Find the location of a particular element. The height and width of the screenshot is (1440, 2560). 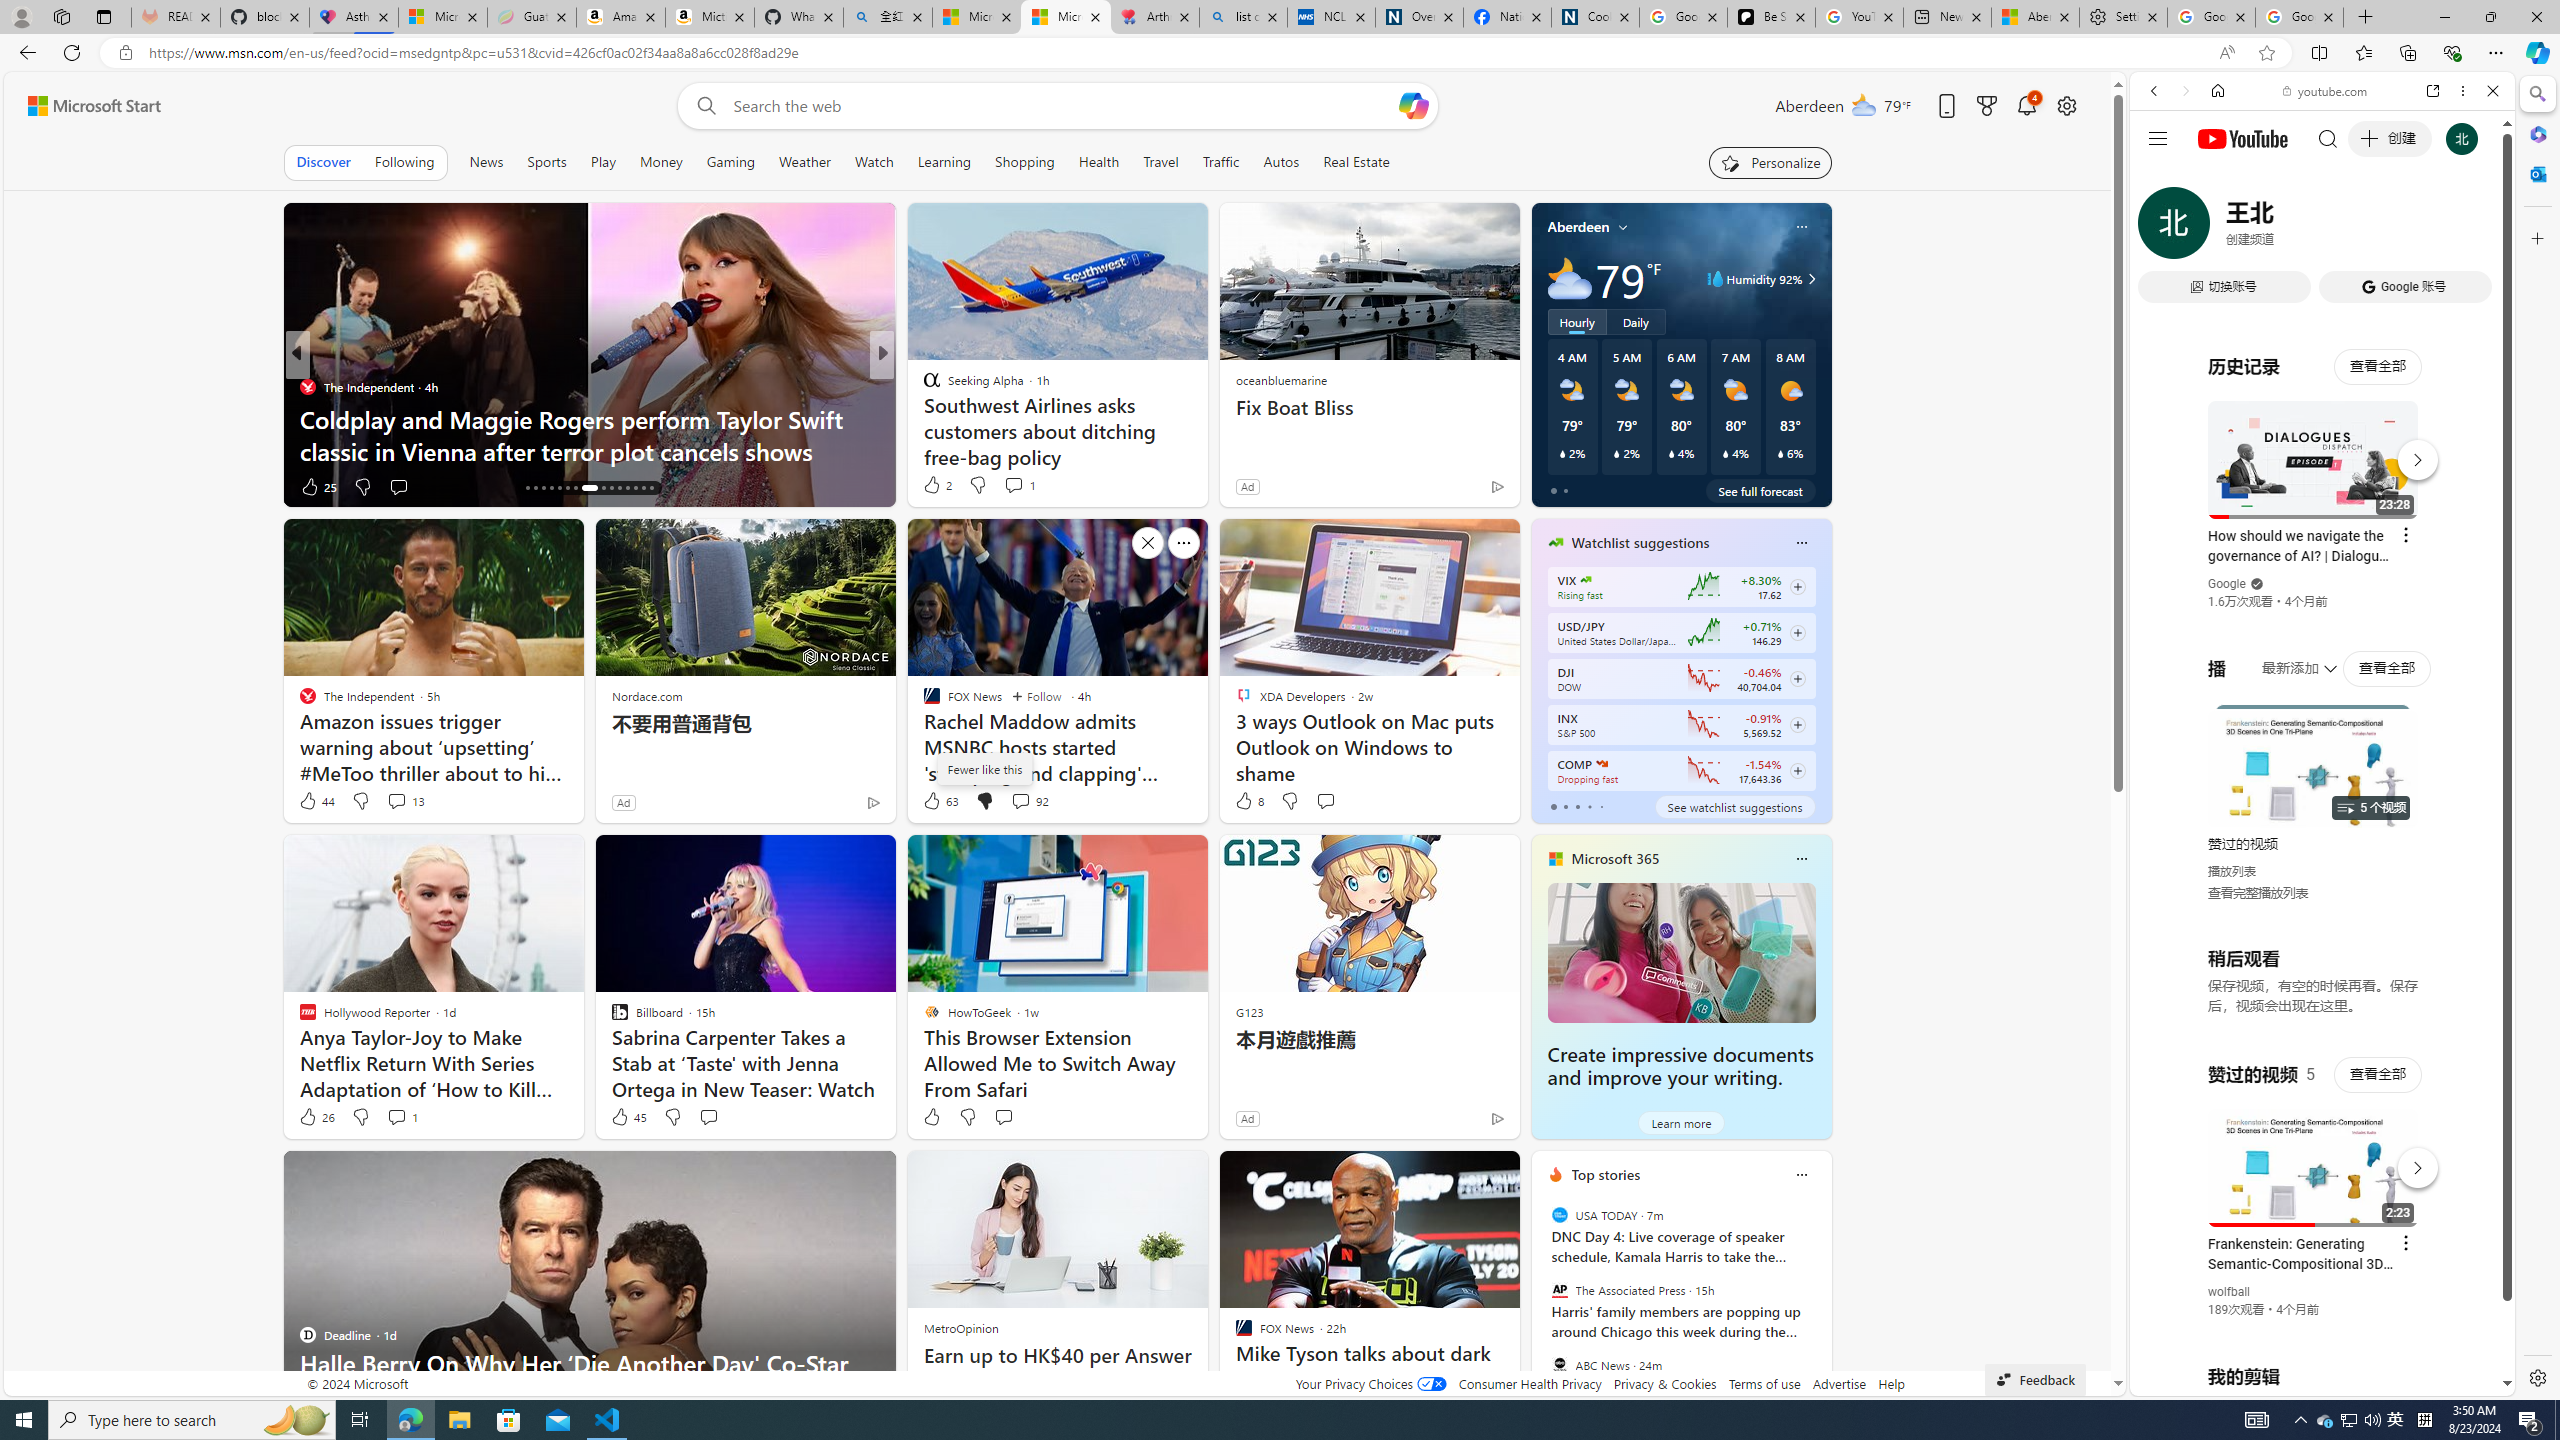

View comments 92 Comment is located at coordinates (1021, 800).